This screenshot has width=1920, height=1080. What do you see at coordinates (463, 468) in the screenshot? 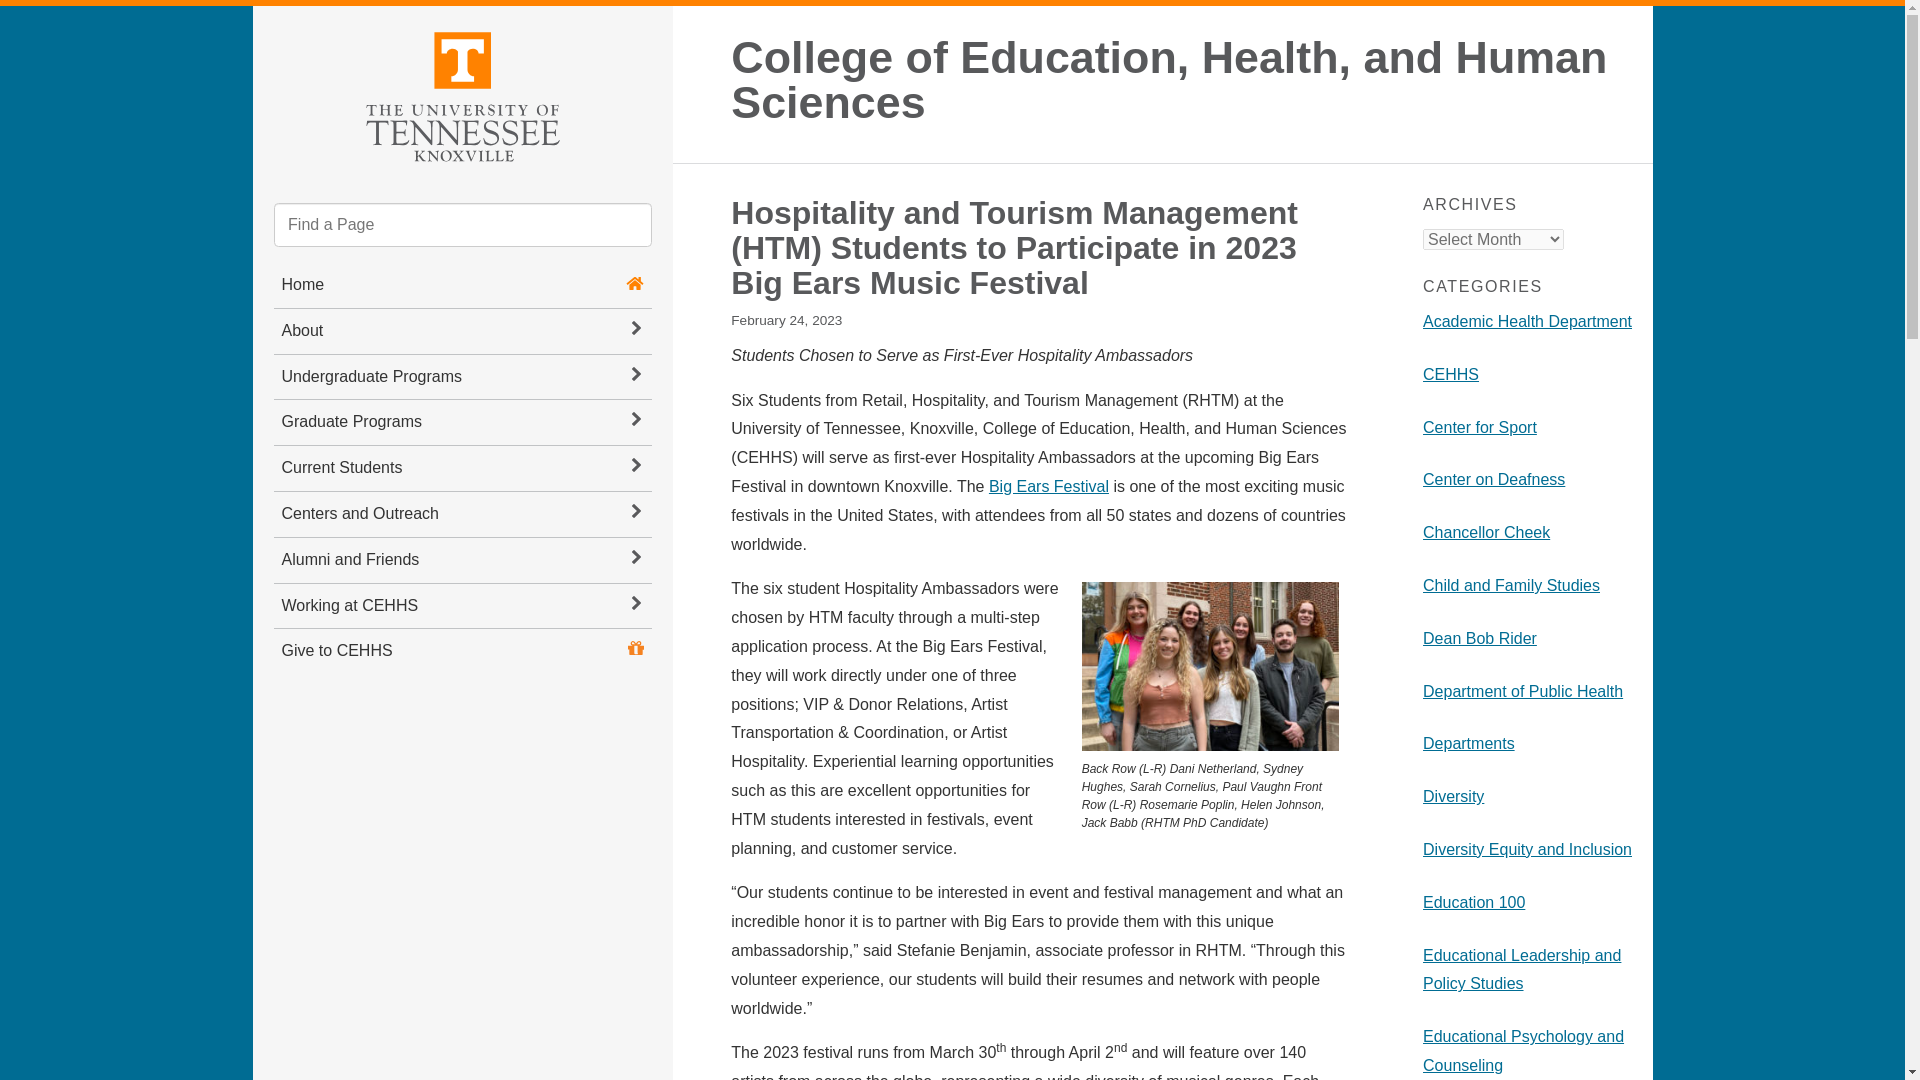
I see `Current Students` at bounding box center [463, 468].